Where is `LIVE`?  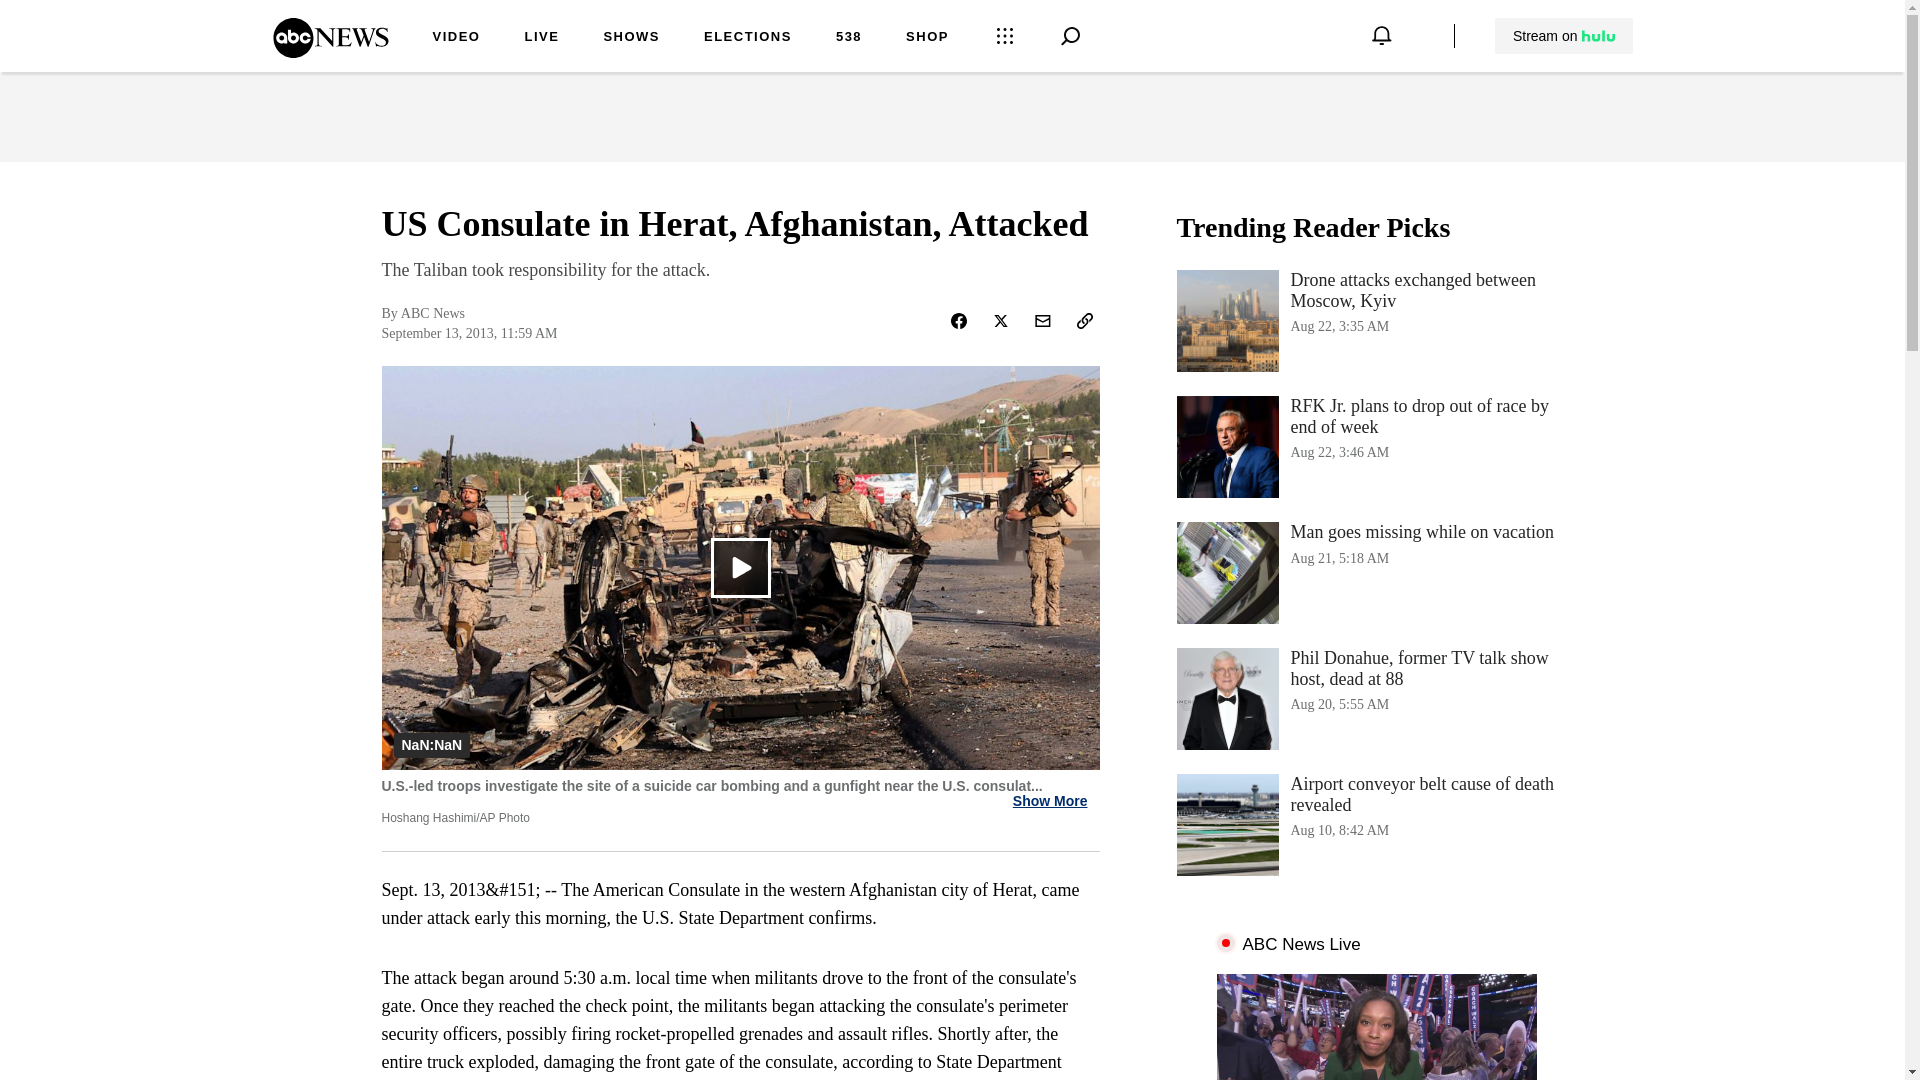
LIVE is located at coordinates (1564, 36).